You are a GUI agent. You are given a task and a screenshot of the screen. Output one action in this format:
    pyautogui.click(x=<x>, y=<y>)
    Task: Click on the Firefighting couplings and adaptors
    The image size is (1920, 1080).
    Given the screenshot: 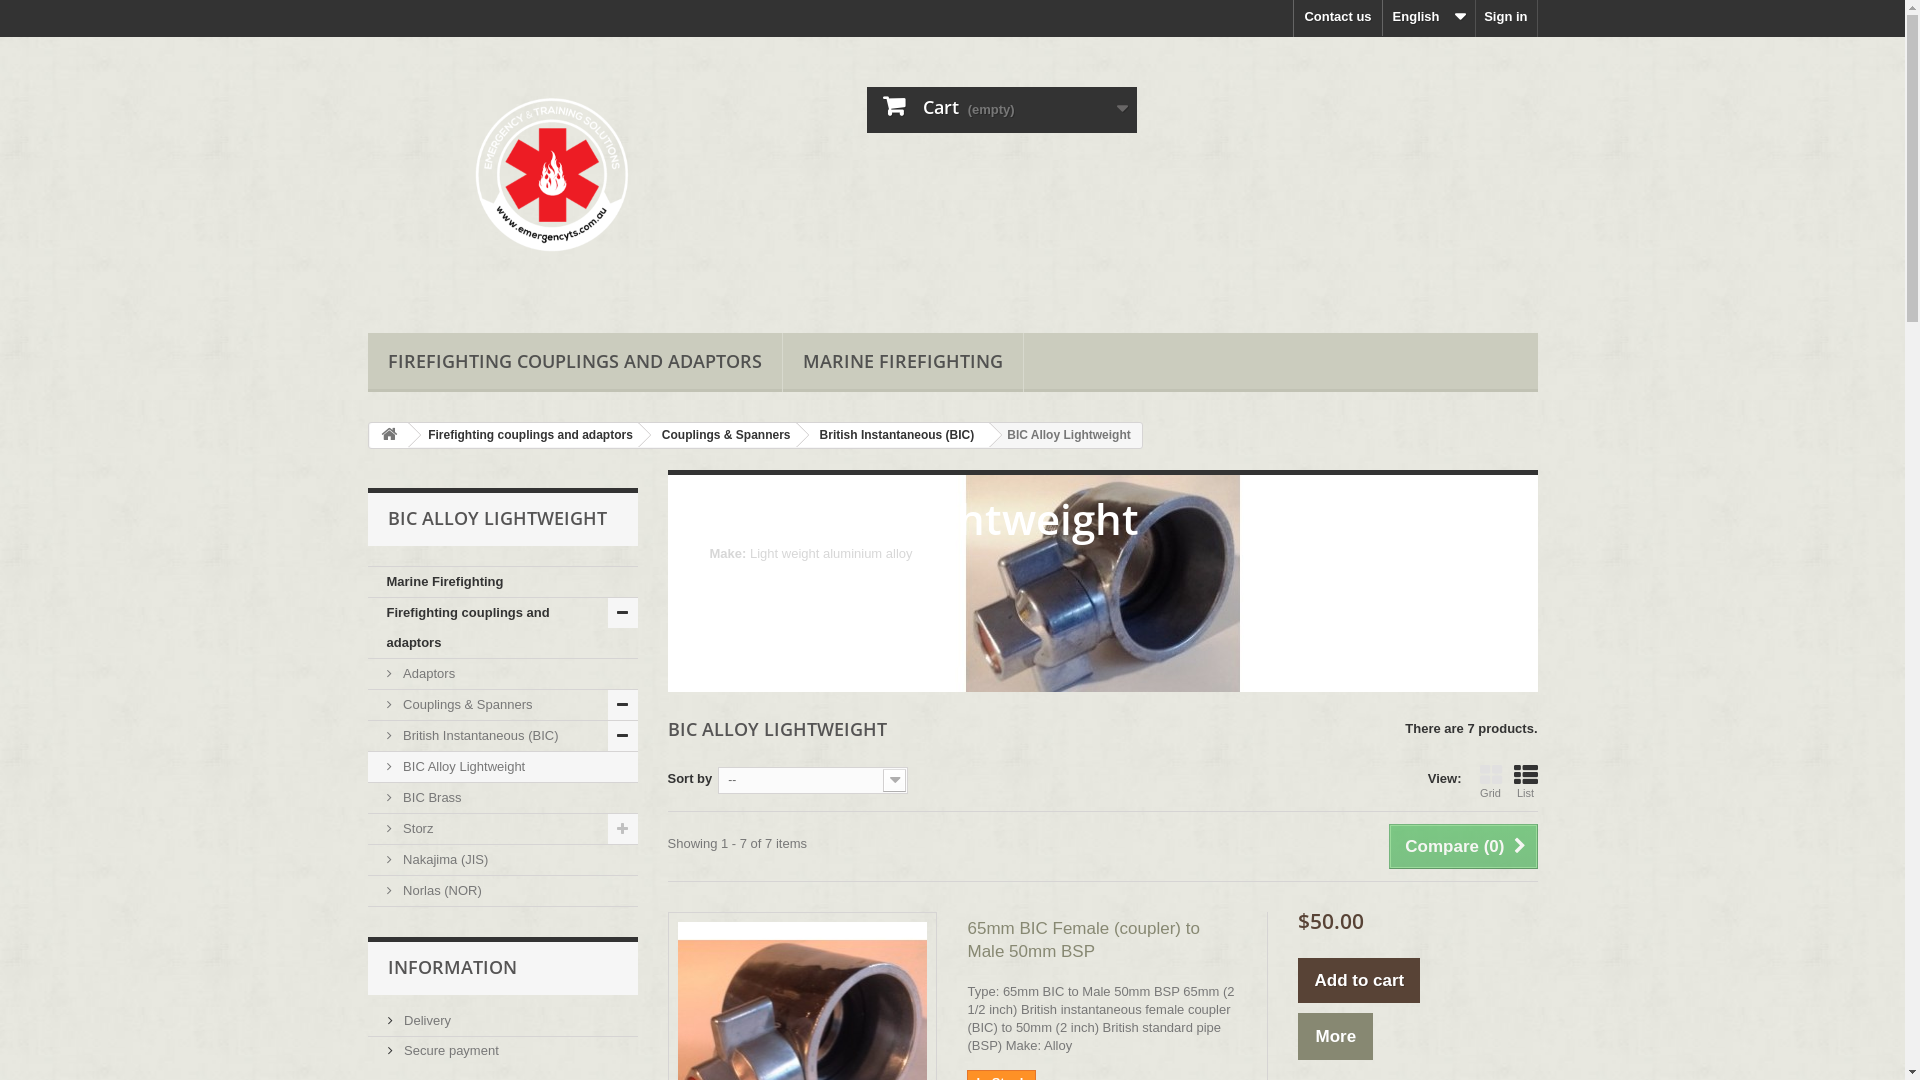 What is the action you would take?
    pyautogui.click(x=503, y=628)
    